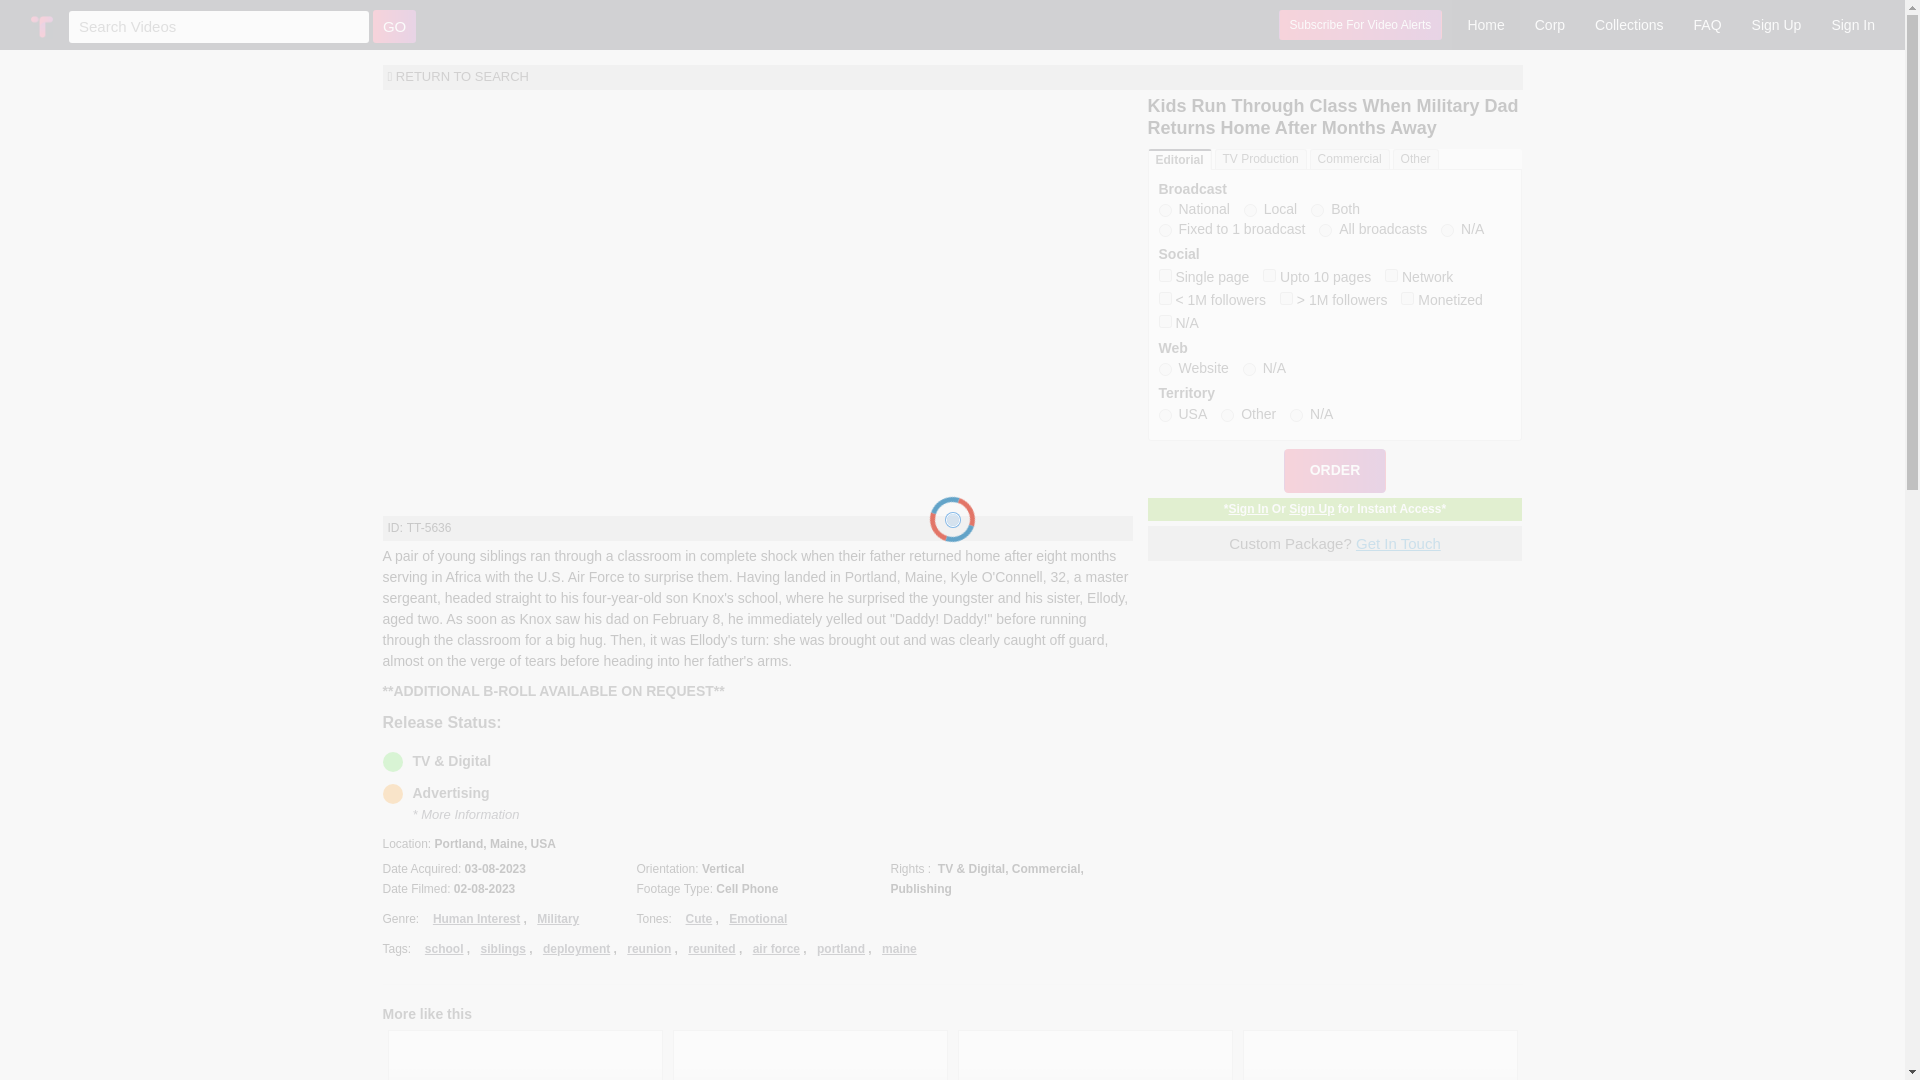 The image size is (1920, 1080). I want to click on 2, so click(1270, 274).